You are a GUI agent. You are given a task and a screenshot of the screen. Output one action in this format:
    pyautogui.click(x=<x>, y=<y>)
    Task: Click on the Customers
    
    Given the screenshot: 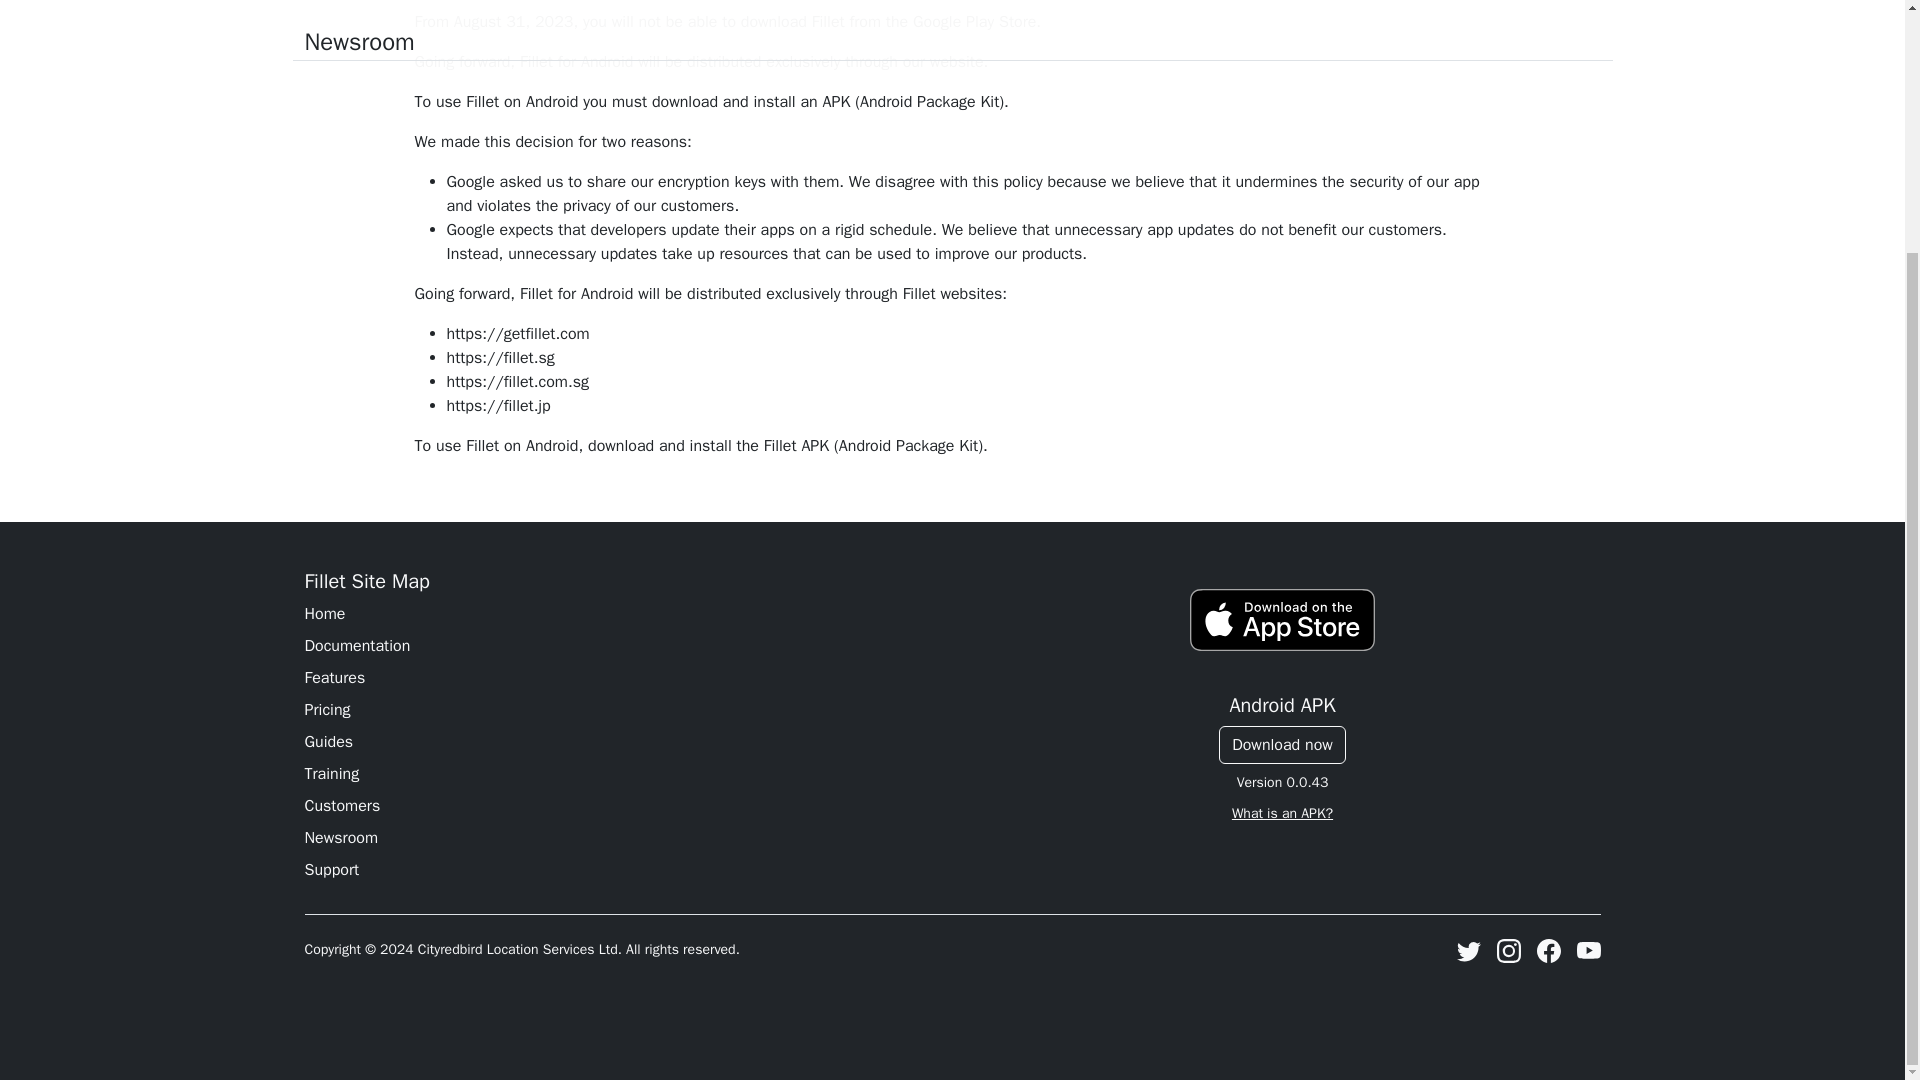 What is the action you would take?
    pyautogui.click(x=622, y=805)
    